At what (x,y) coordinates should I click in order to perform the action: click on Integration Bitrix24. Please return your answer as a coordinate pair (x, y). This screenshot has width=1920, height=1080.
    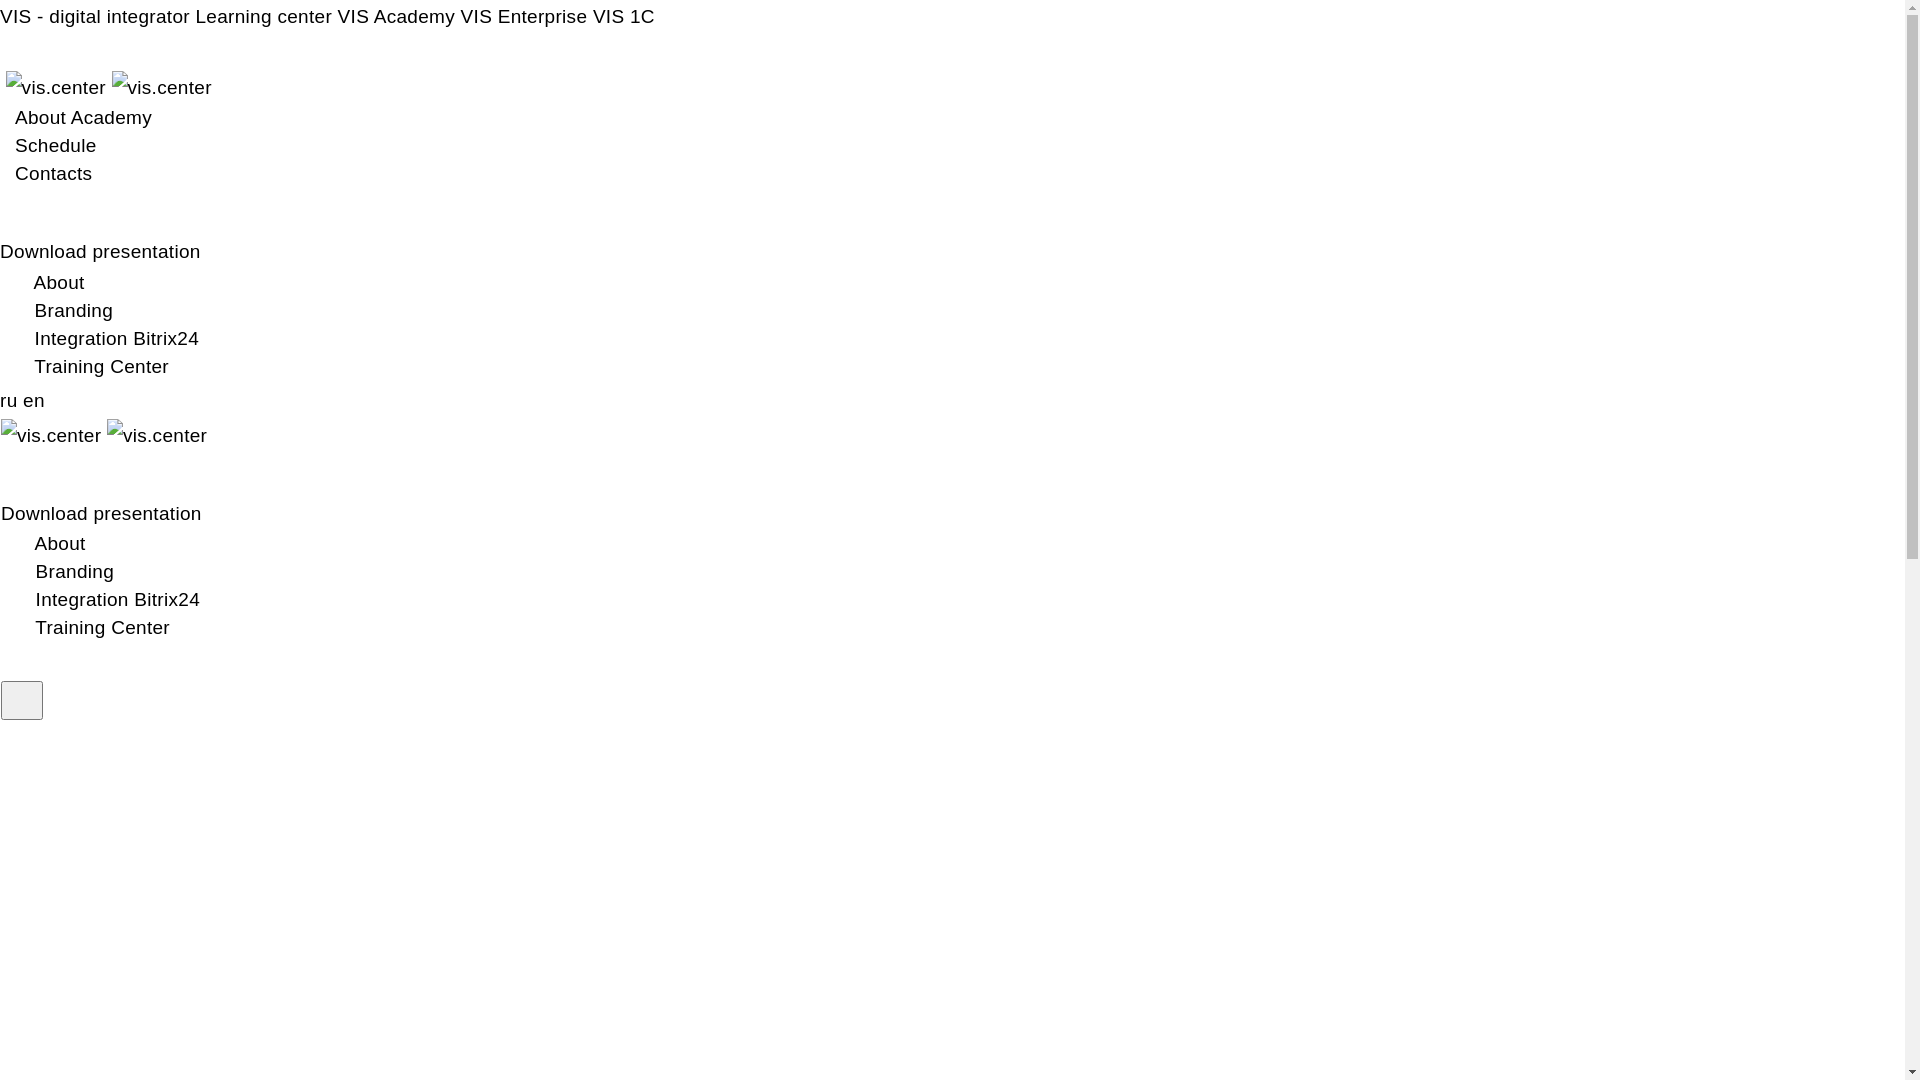
    Looking at the image, I should click on (108, 600).